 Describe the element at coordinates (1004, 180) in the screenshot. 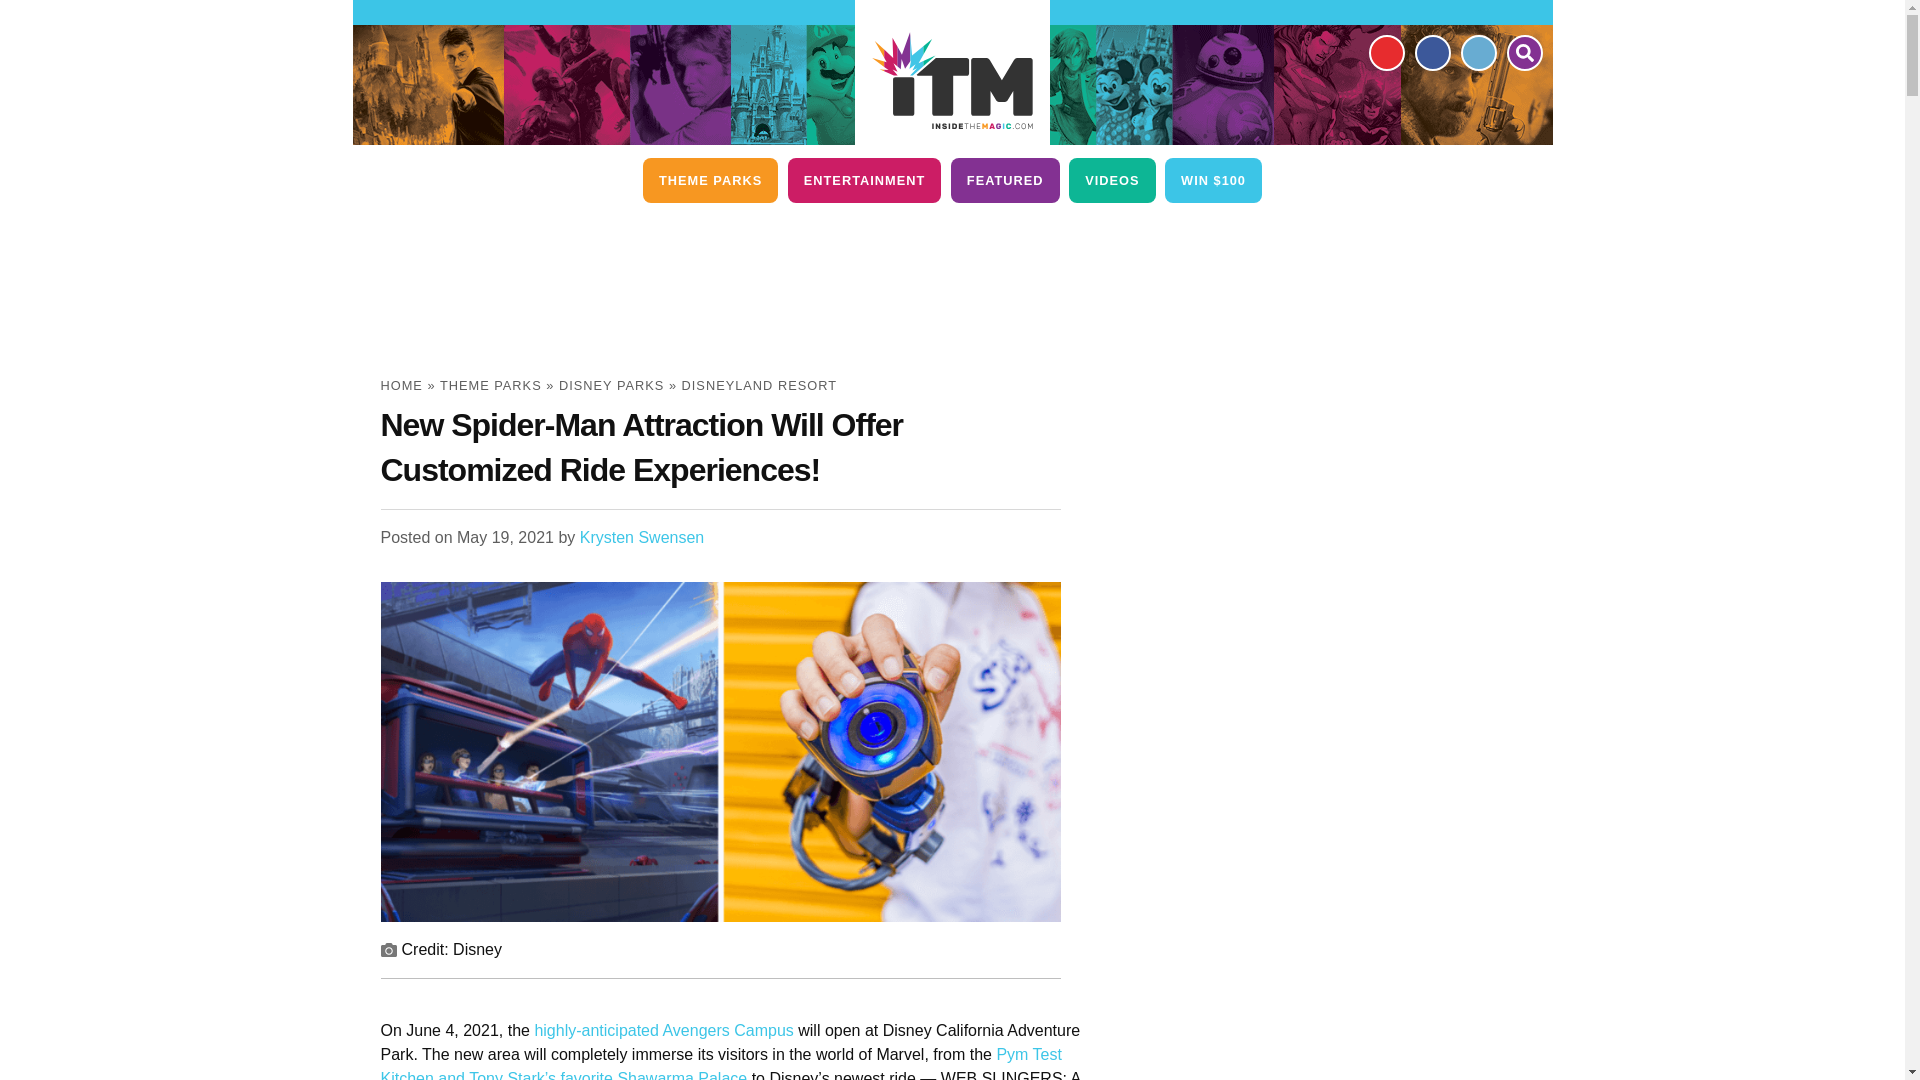

I see `FEATURED` at that location.